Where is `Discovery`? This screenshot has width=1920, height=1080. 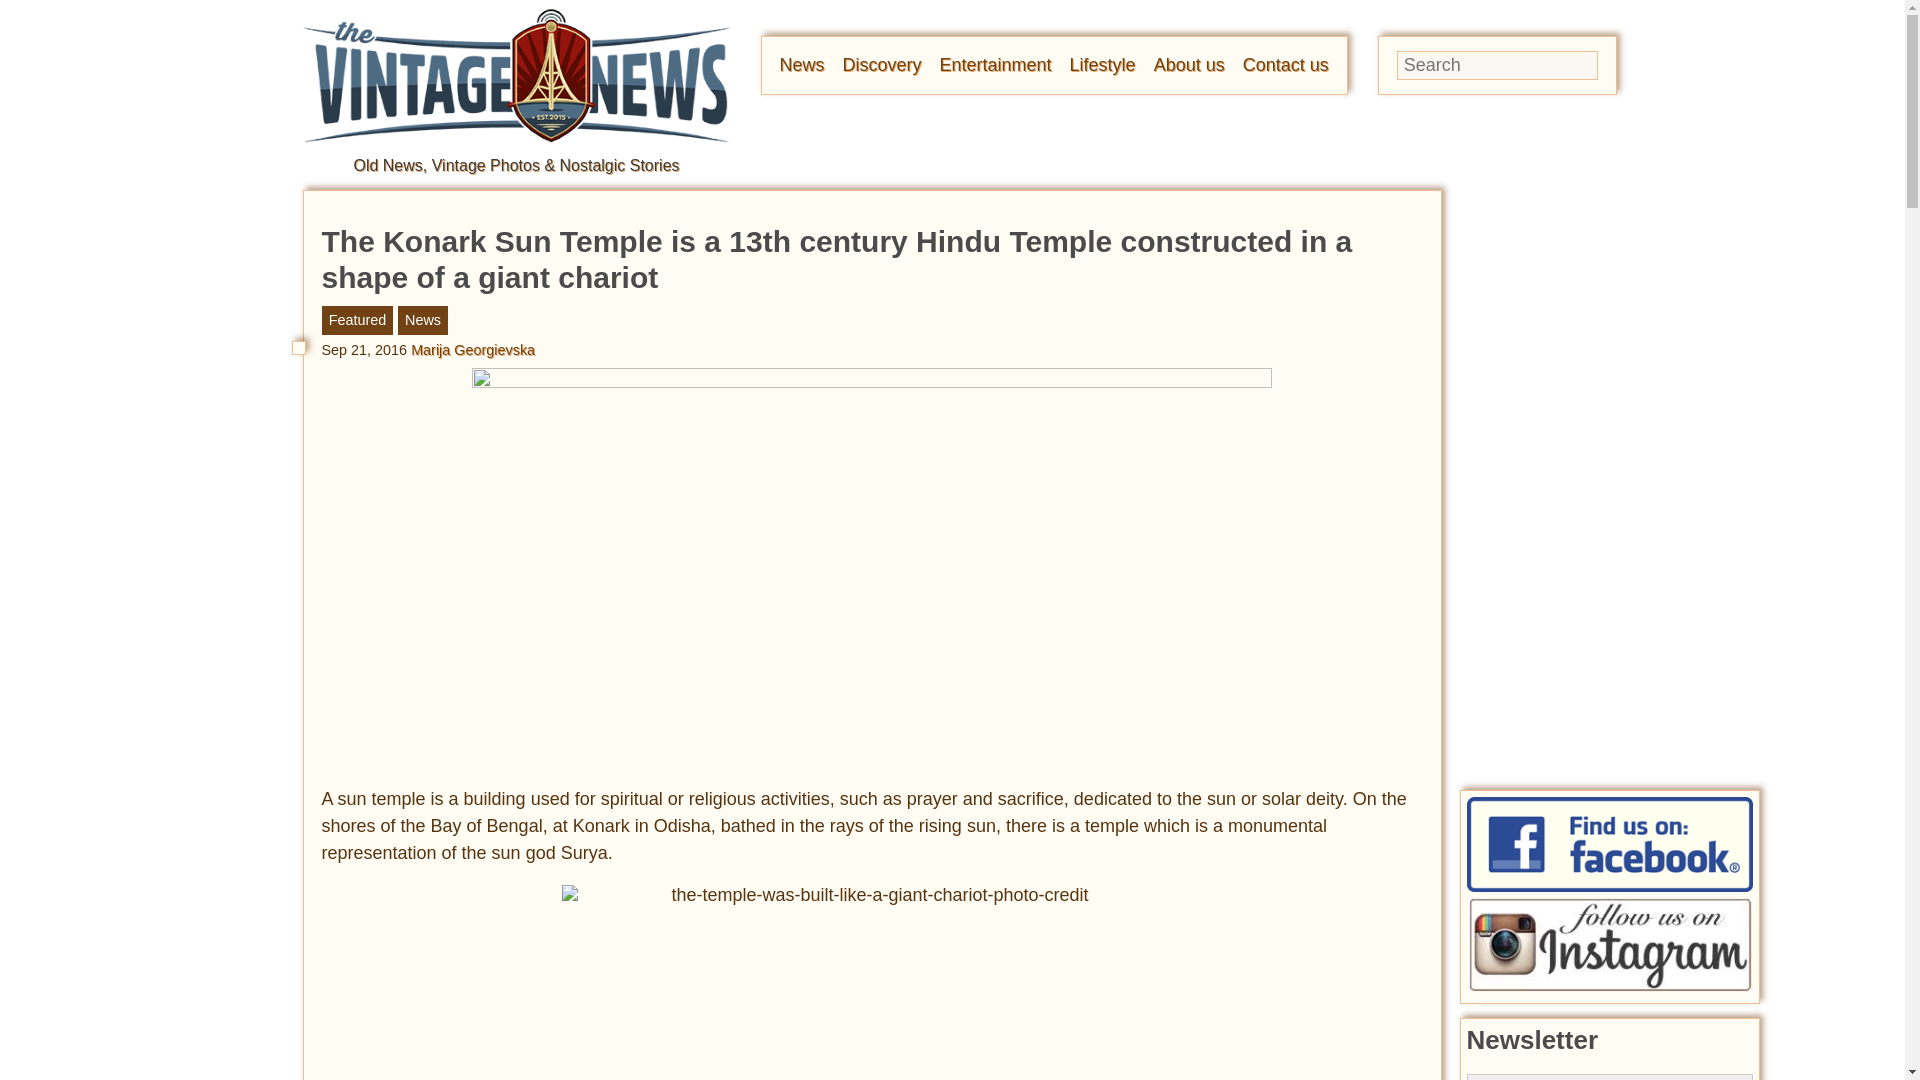
Discovery is located at coordinates (882, 64).